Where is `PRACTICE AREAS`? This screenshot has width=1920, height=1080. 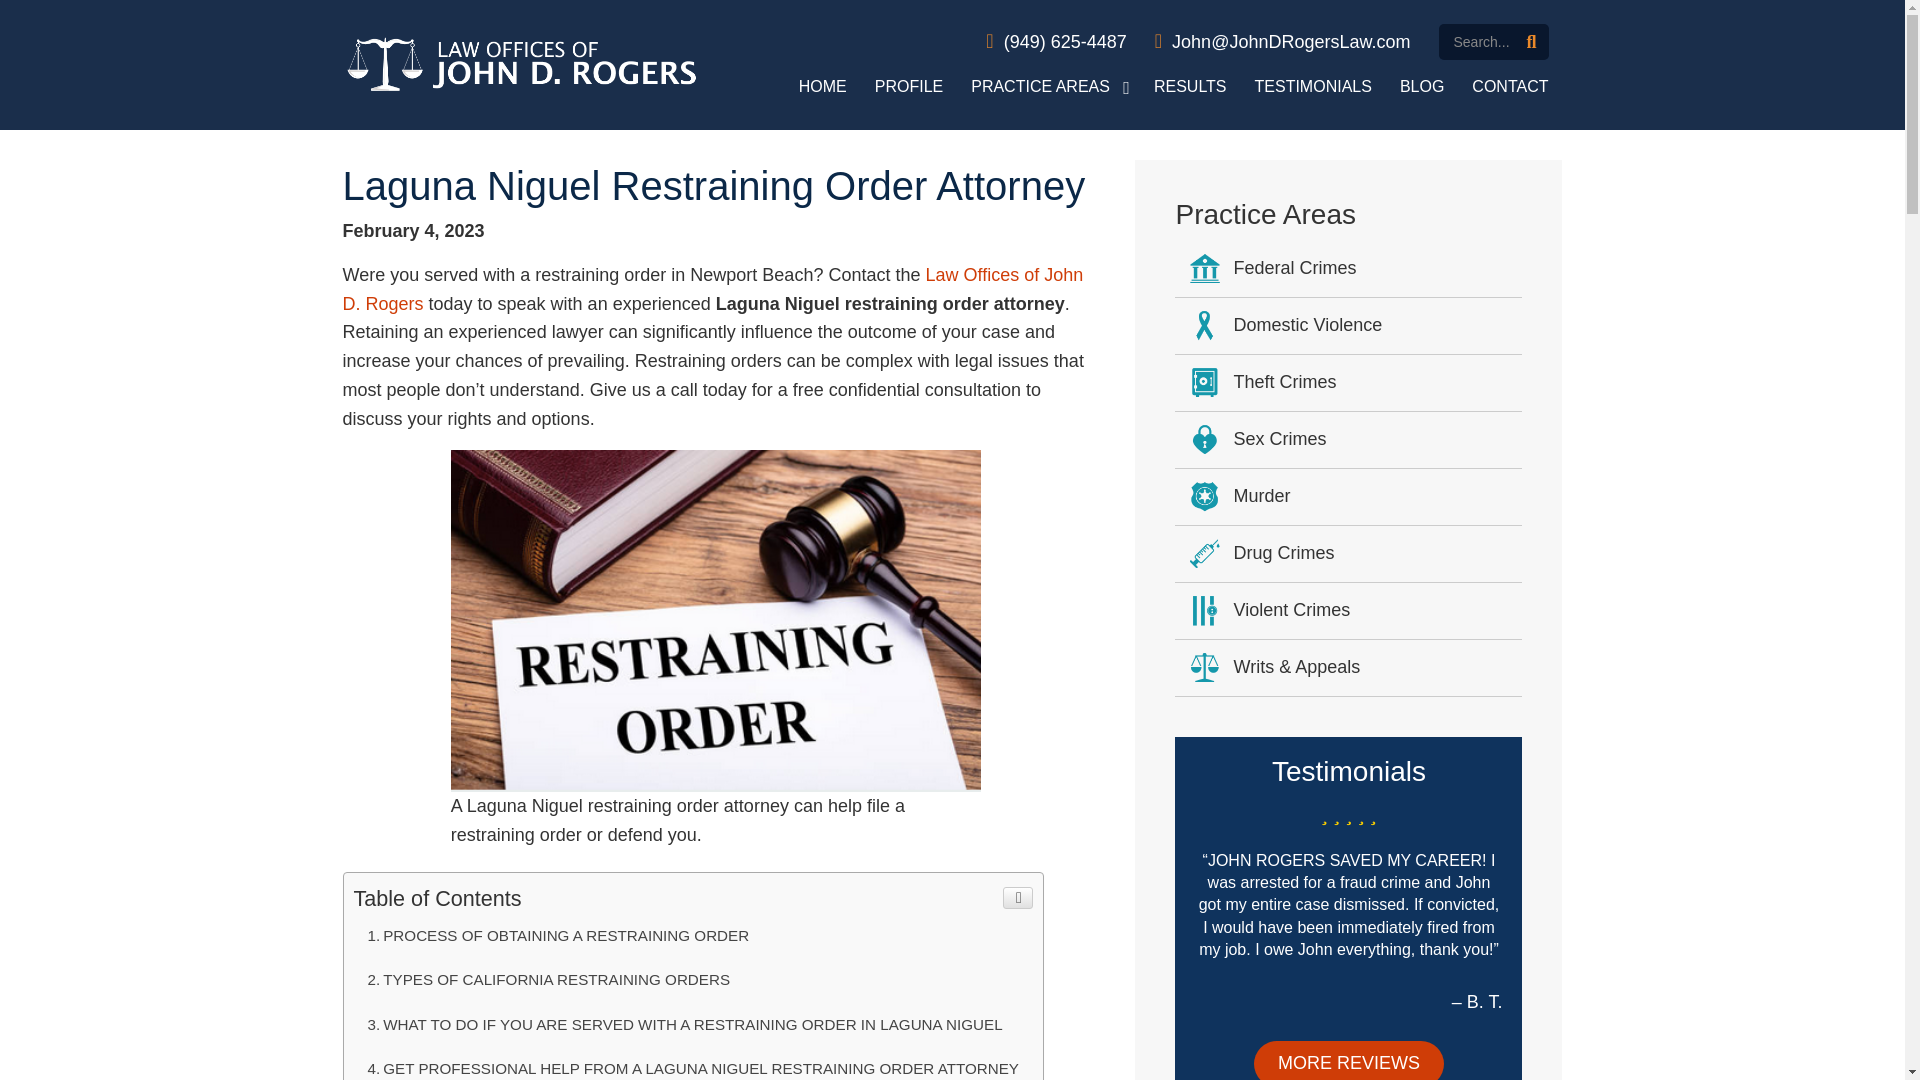 PRACTICE AREAS is located at coordinates (1048, 86).